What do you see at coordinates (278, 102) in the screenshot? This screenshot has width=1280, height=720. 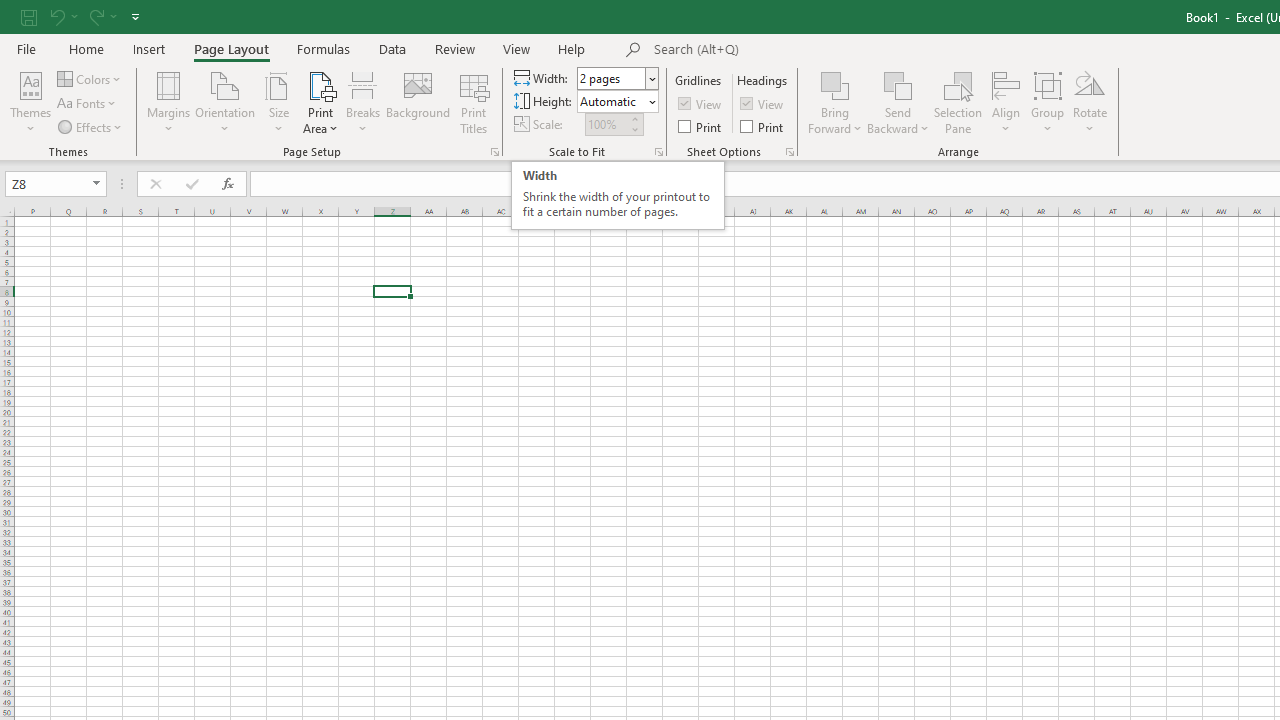 I see `Size` at bounding box center [278, 102].